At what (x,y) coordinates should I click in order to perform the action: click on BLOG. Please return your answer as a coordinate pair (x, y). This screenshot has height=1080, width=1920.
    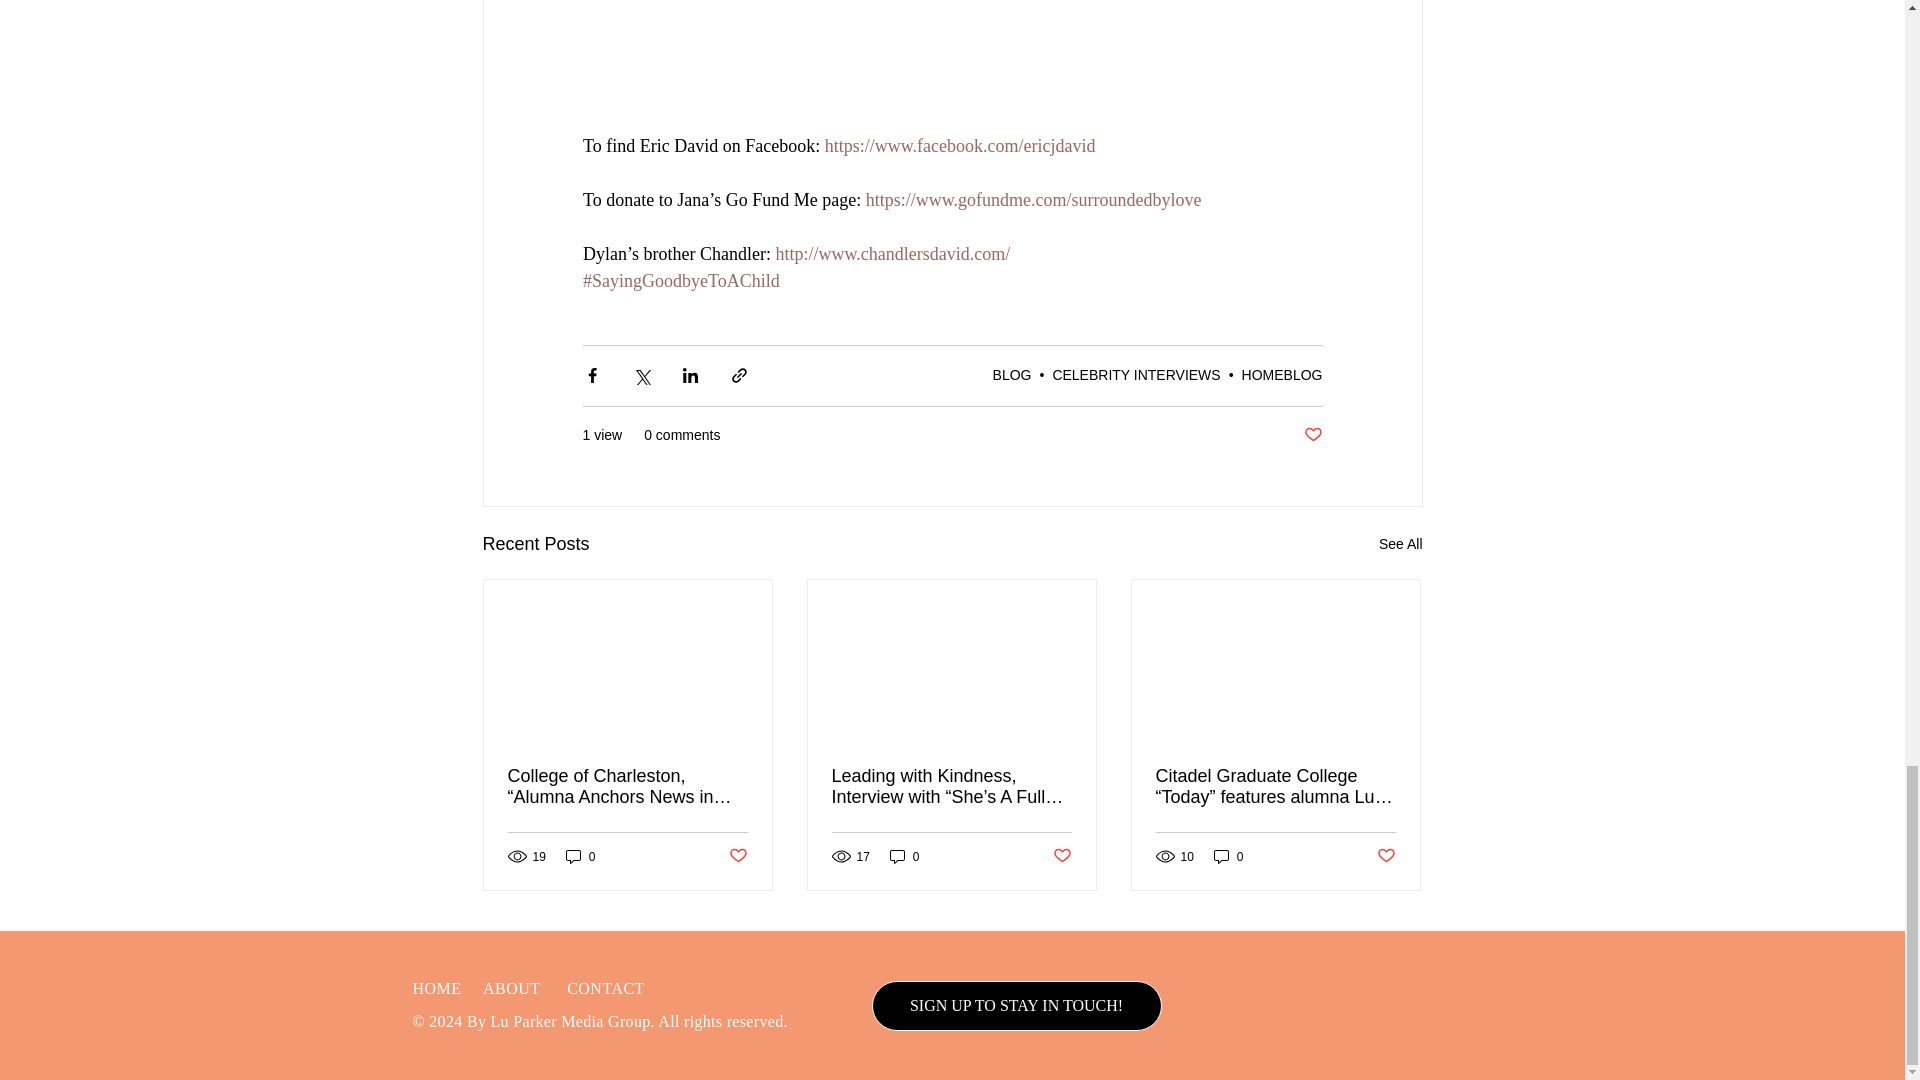
    Looking at the image, I should click on (1012, 375).